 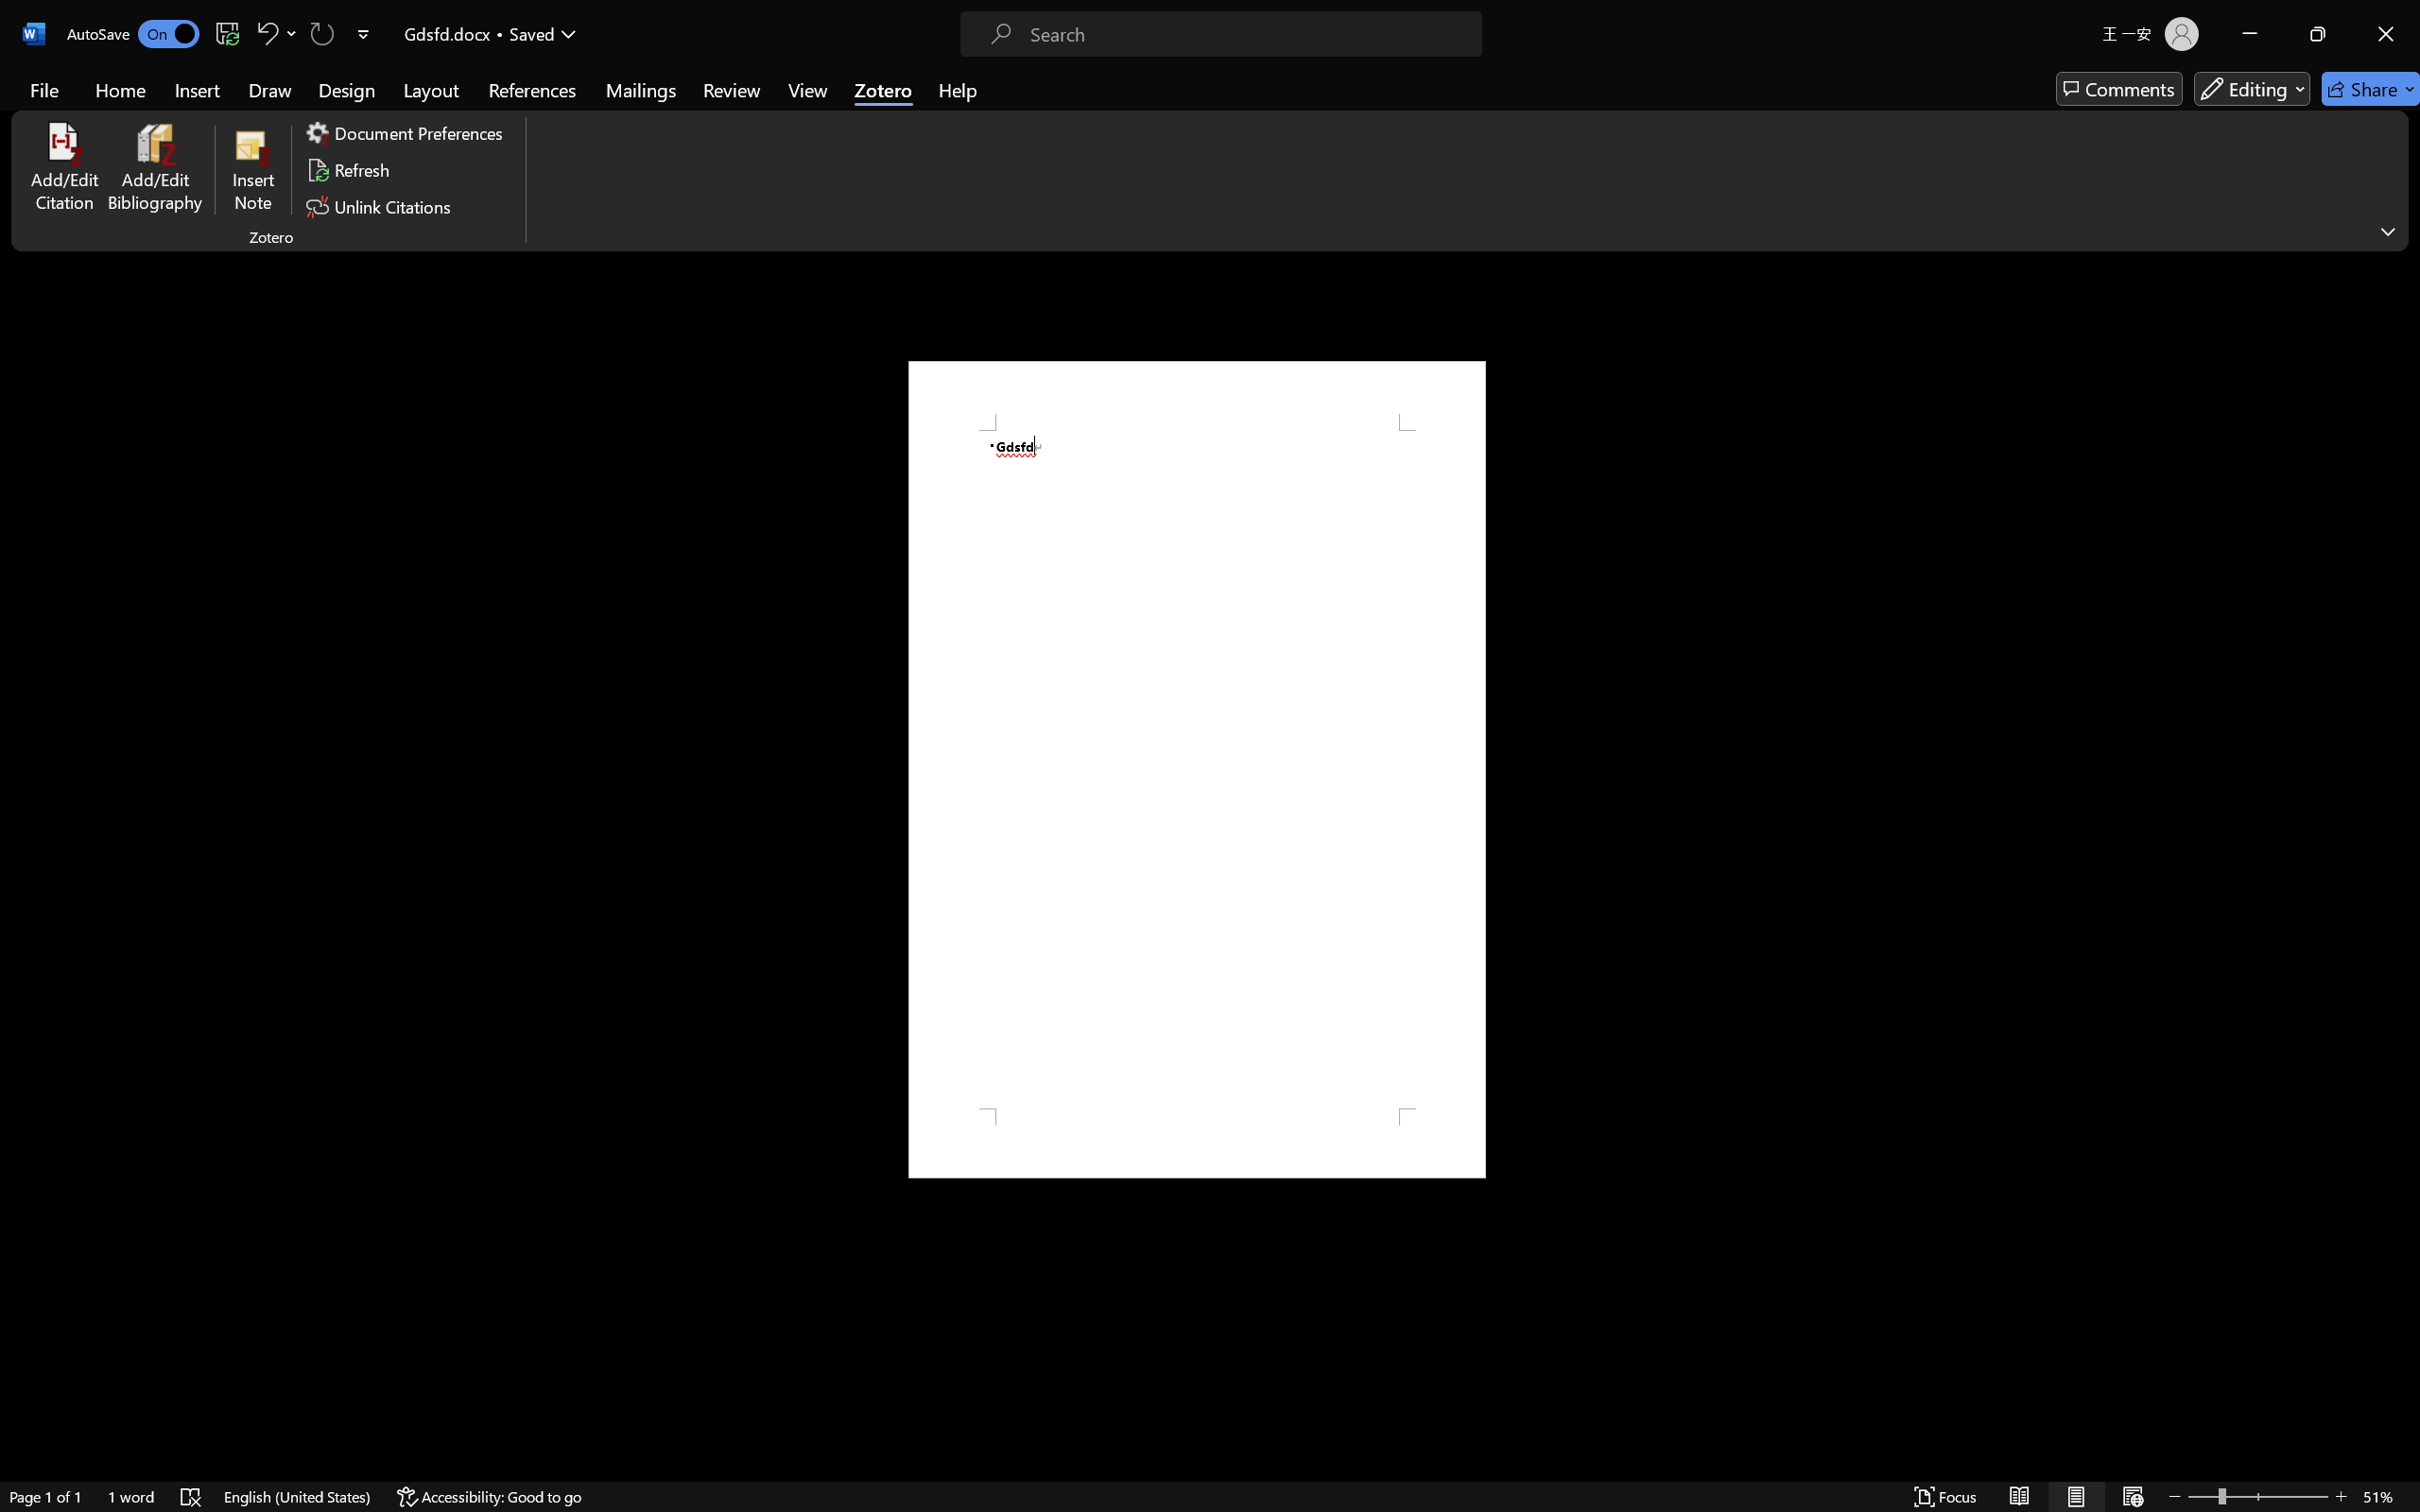 What do you see at coordinates (1197, 769) in the screenshot?
I see `Page 1 content` at bounding box center [1197, 769].